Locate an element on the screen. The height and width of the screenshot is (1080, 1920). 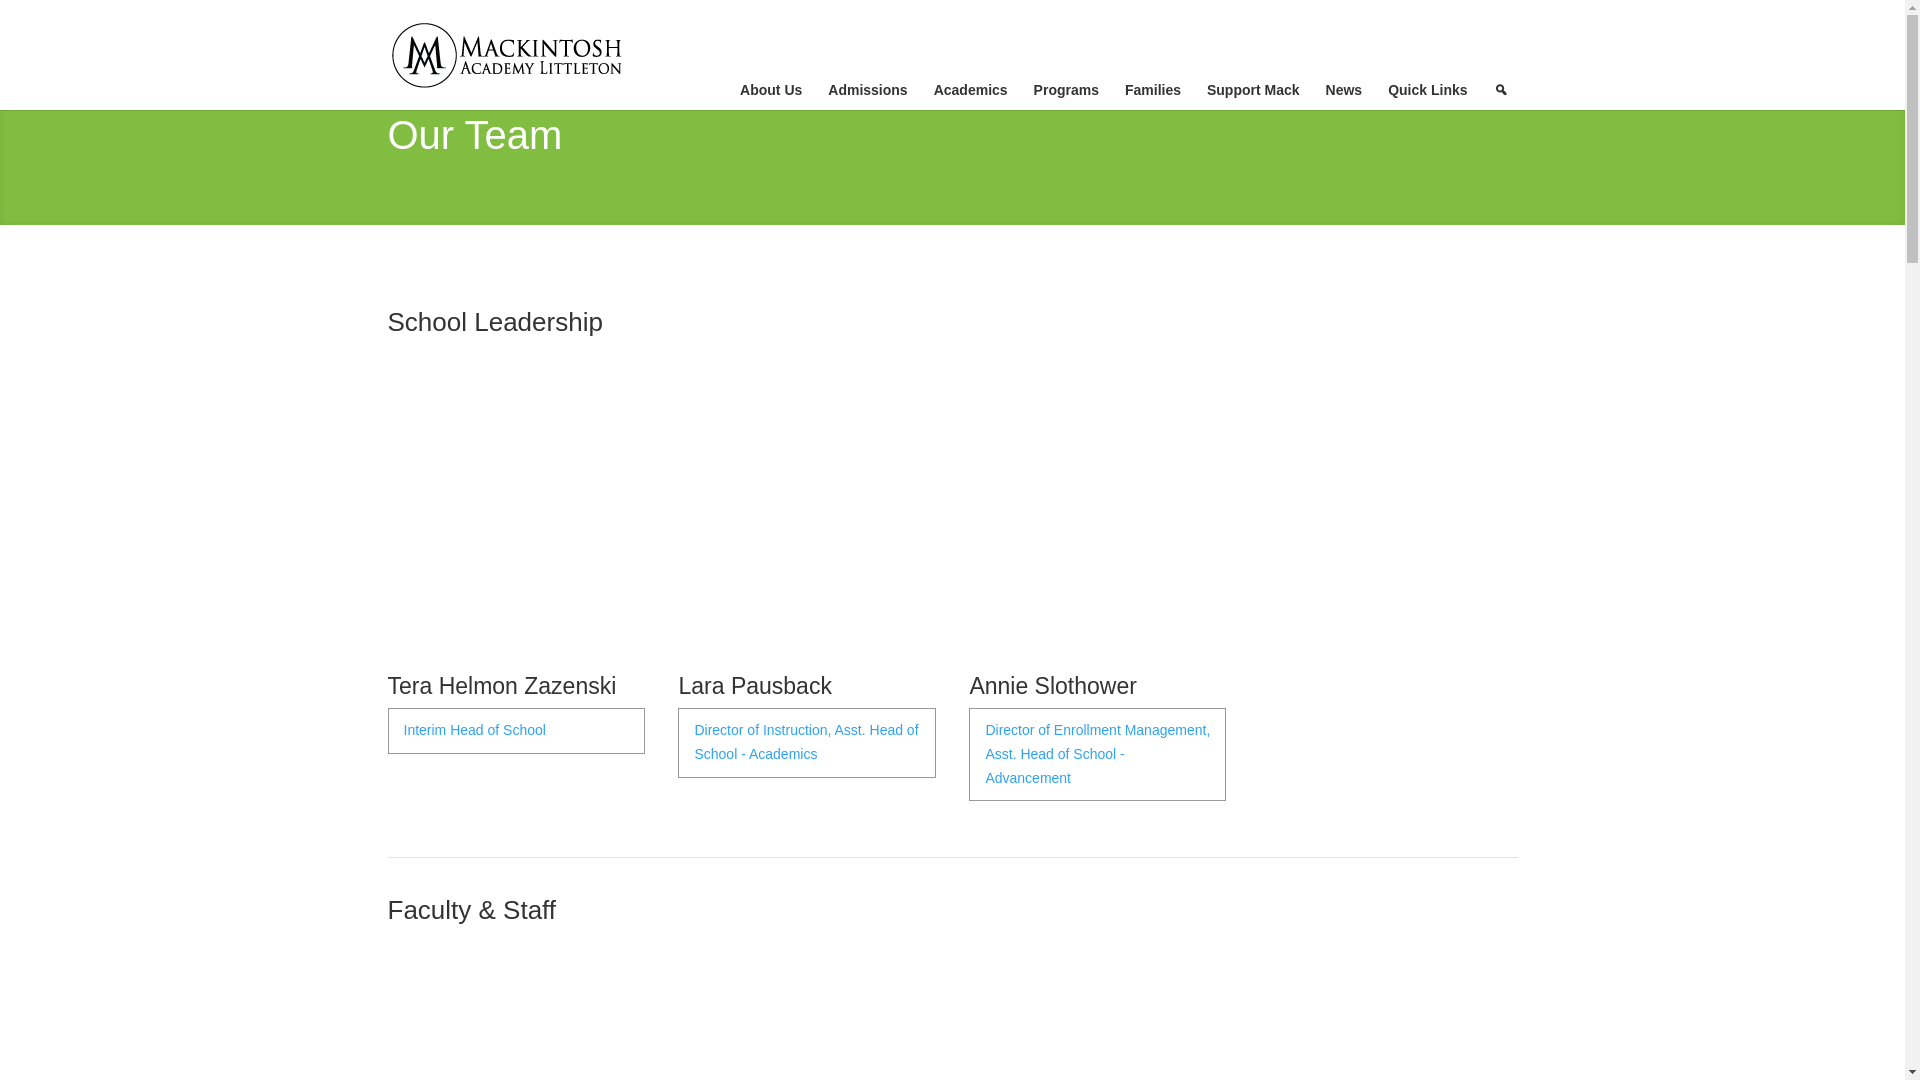
About Us is located at coordinates (773, 90).